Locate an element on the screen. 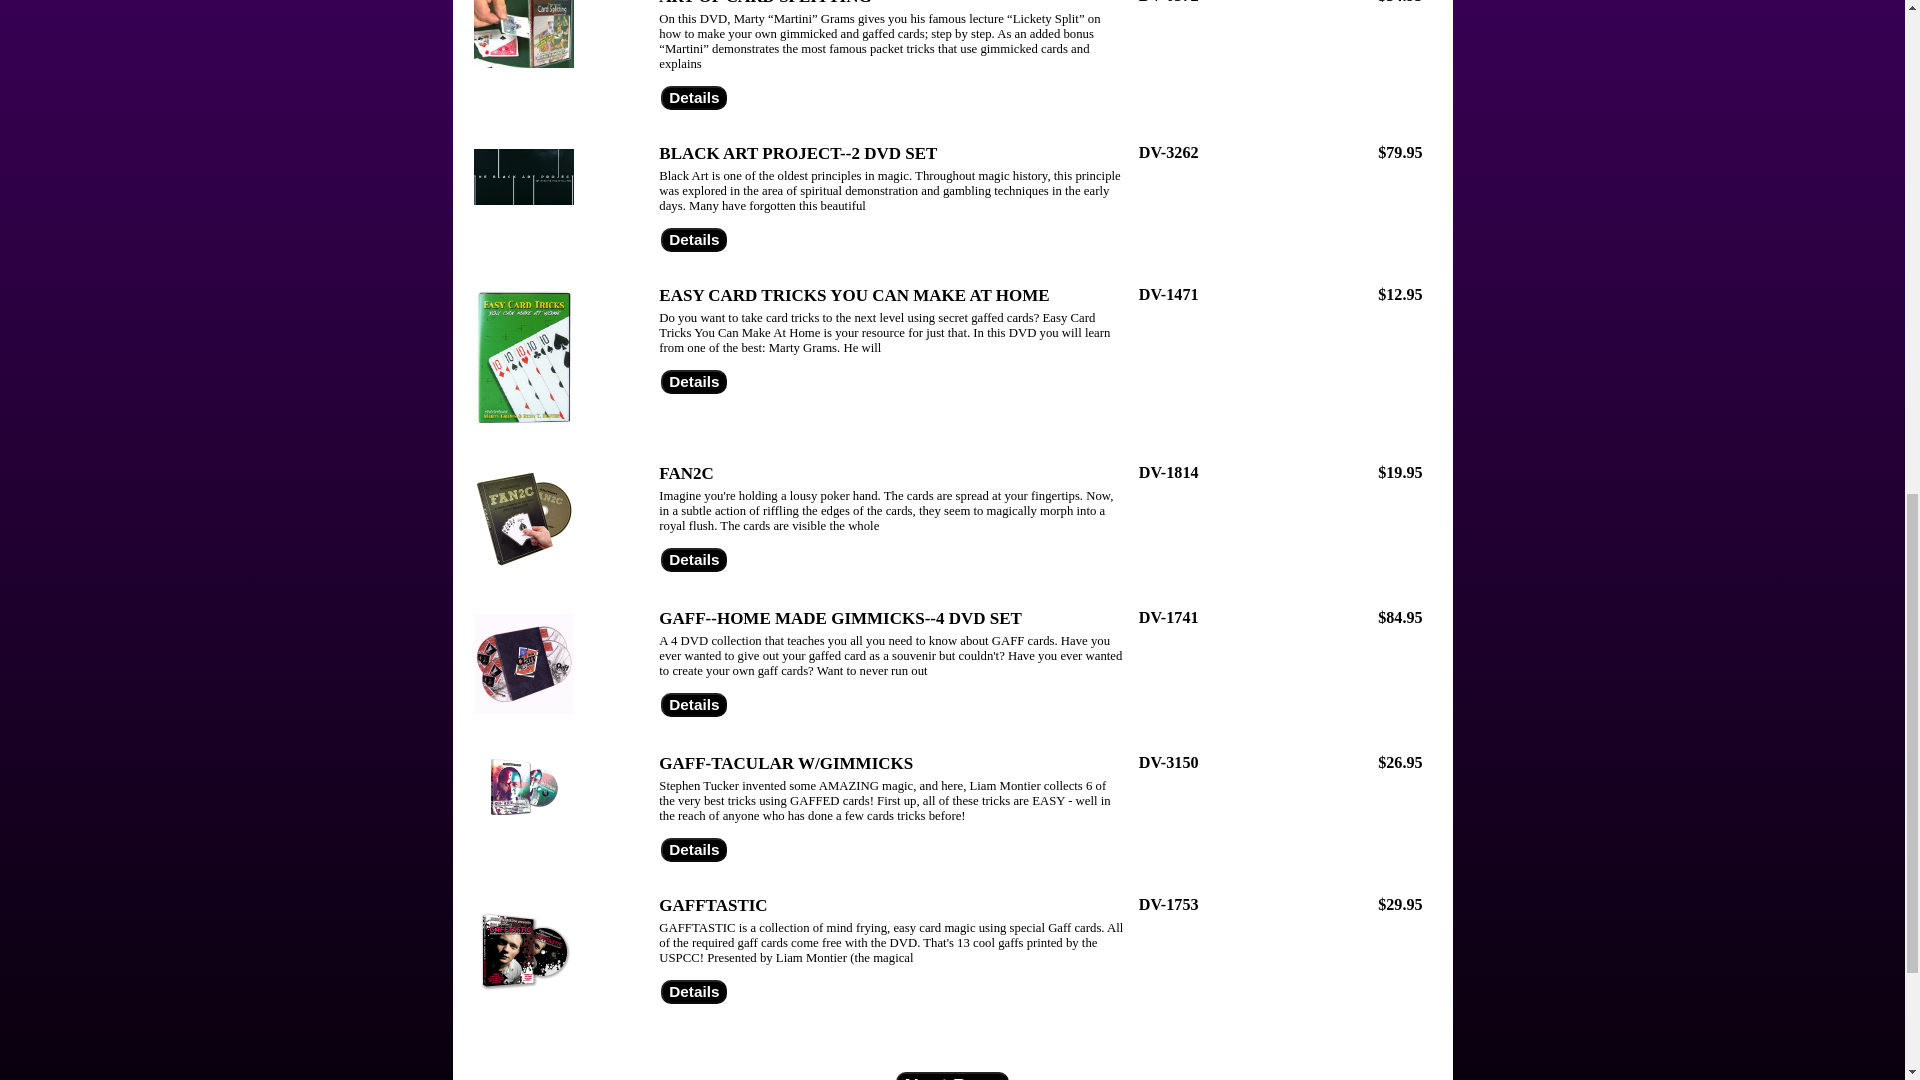 Image resolution: width=1920 pixels, height=1080 pixels. FAN2C is located at coordinates (685, 473).